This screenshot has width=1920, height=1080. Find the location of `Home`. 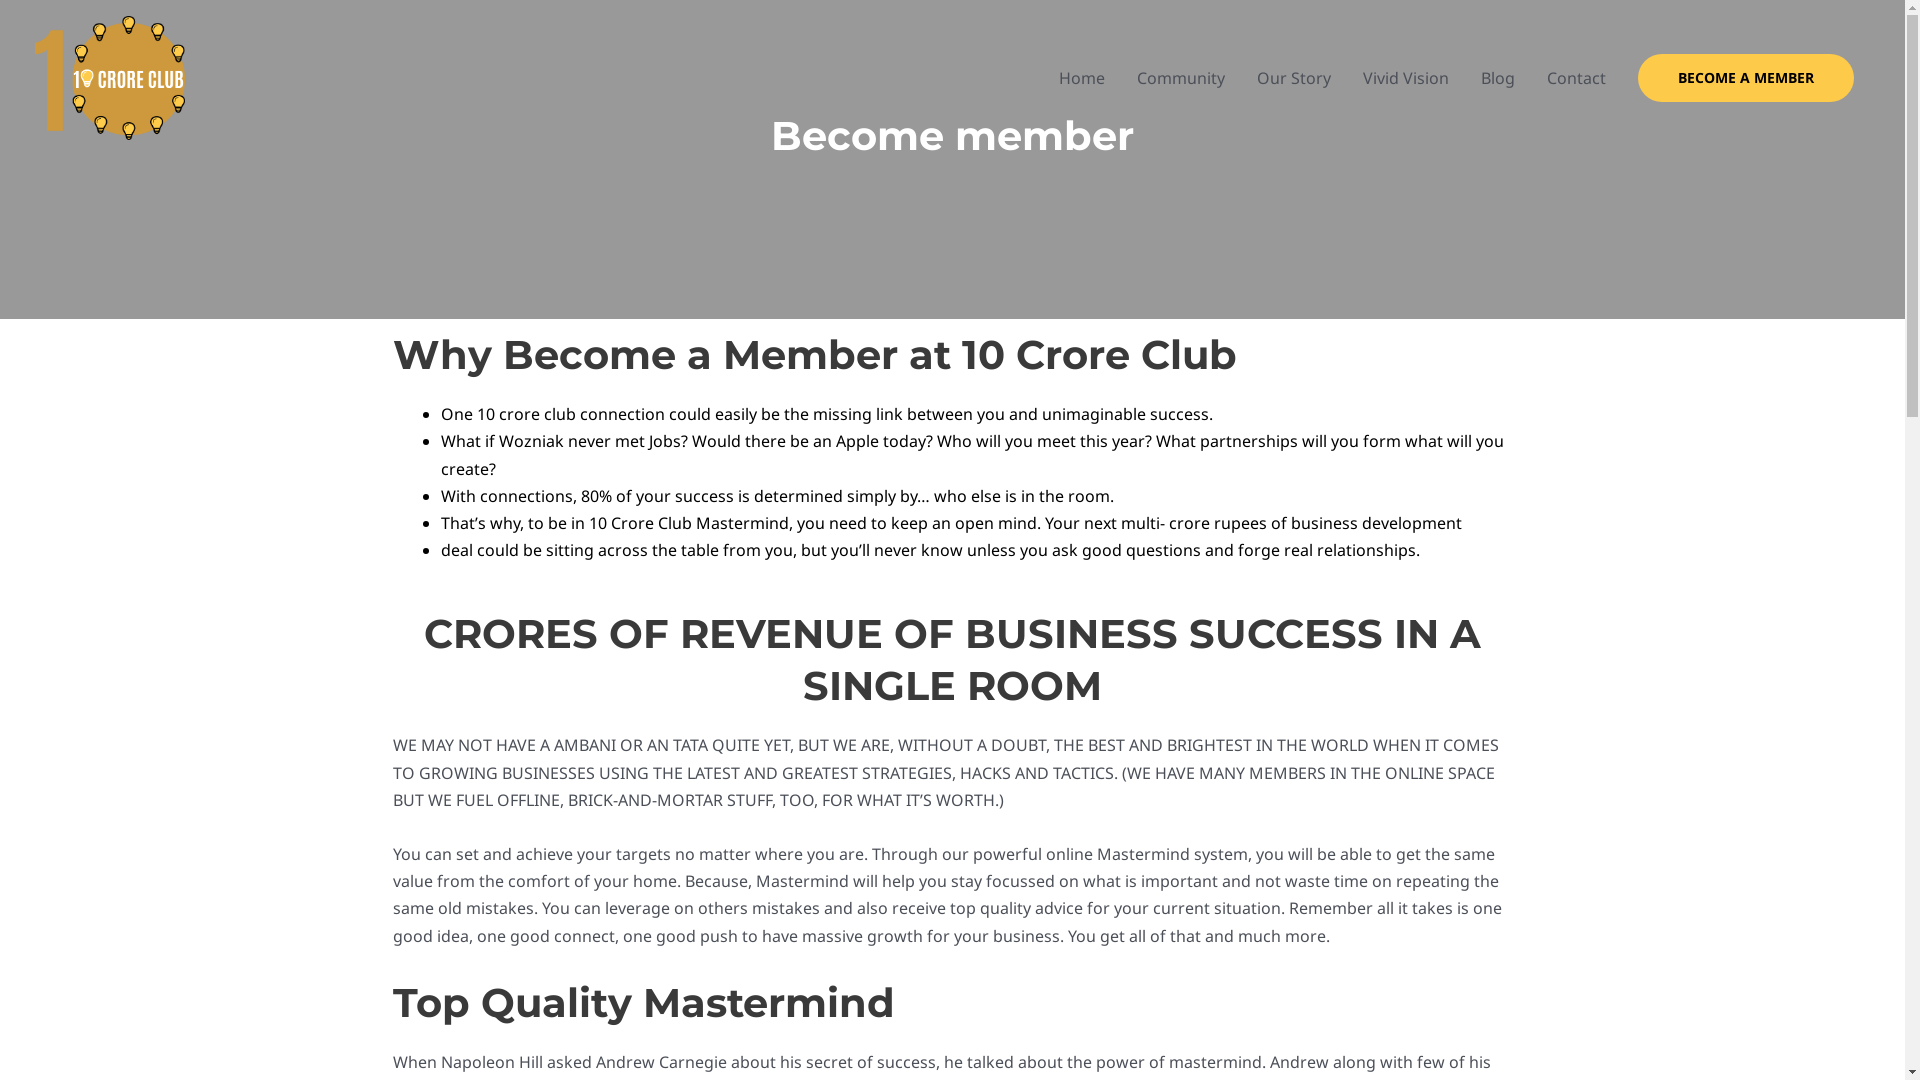

Home is located at coordinates (1082, 78).